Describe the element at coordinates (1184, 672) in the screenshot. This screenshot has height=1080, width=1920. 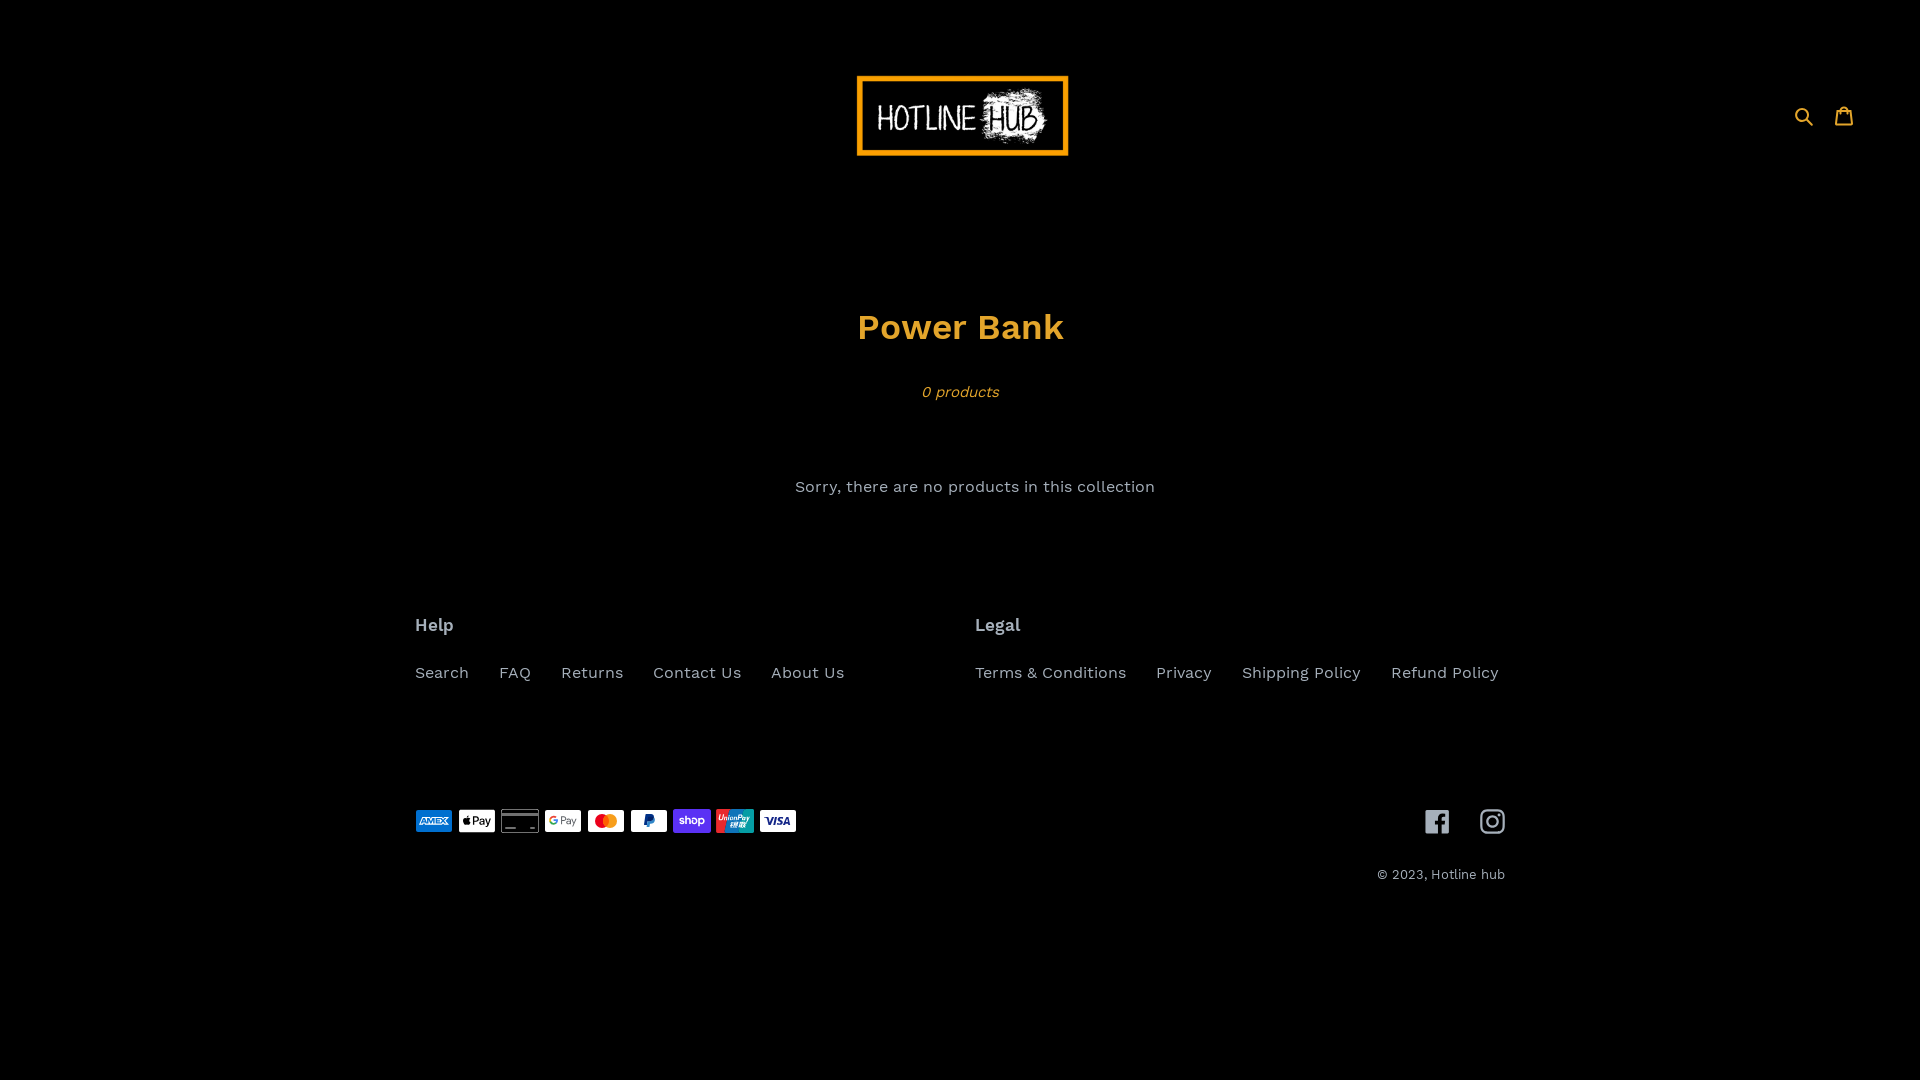
I see `Privacy` at that location.